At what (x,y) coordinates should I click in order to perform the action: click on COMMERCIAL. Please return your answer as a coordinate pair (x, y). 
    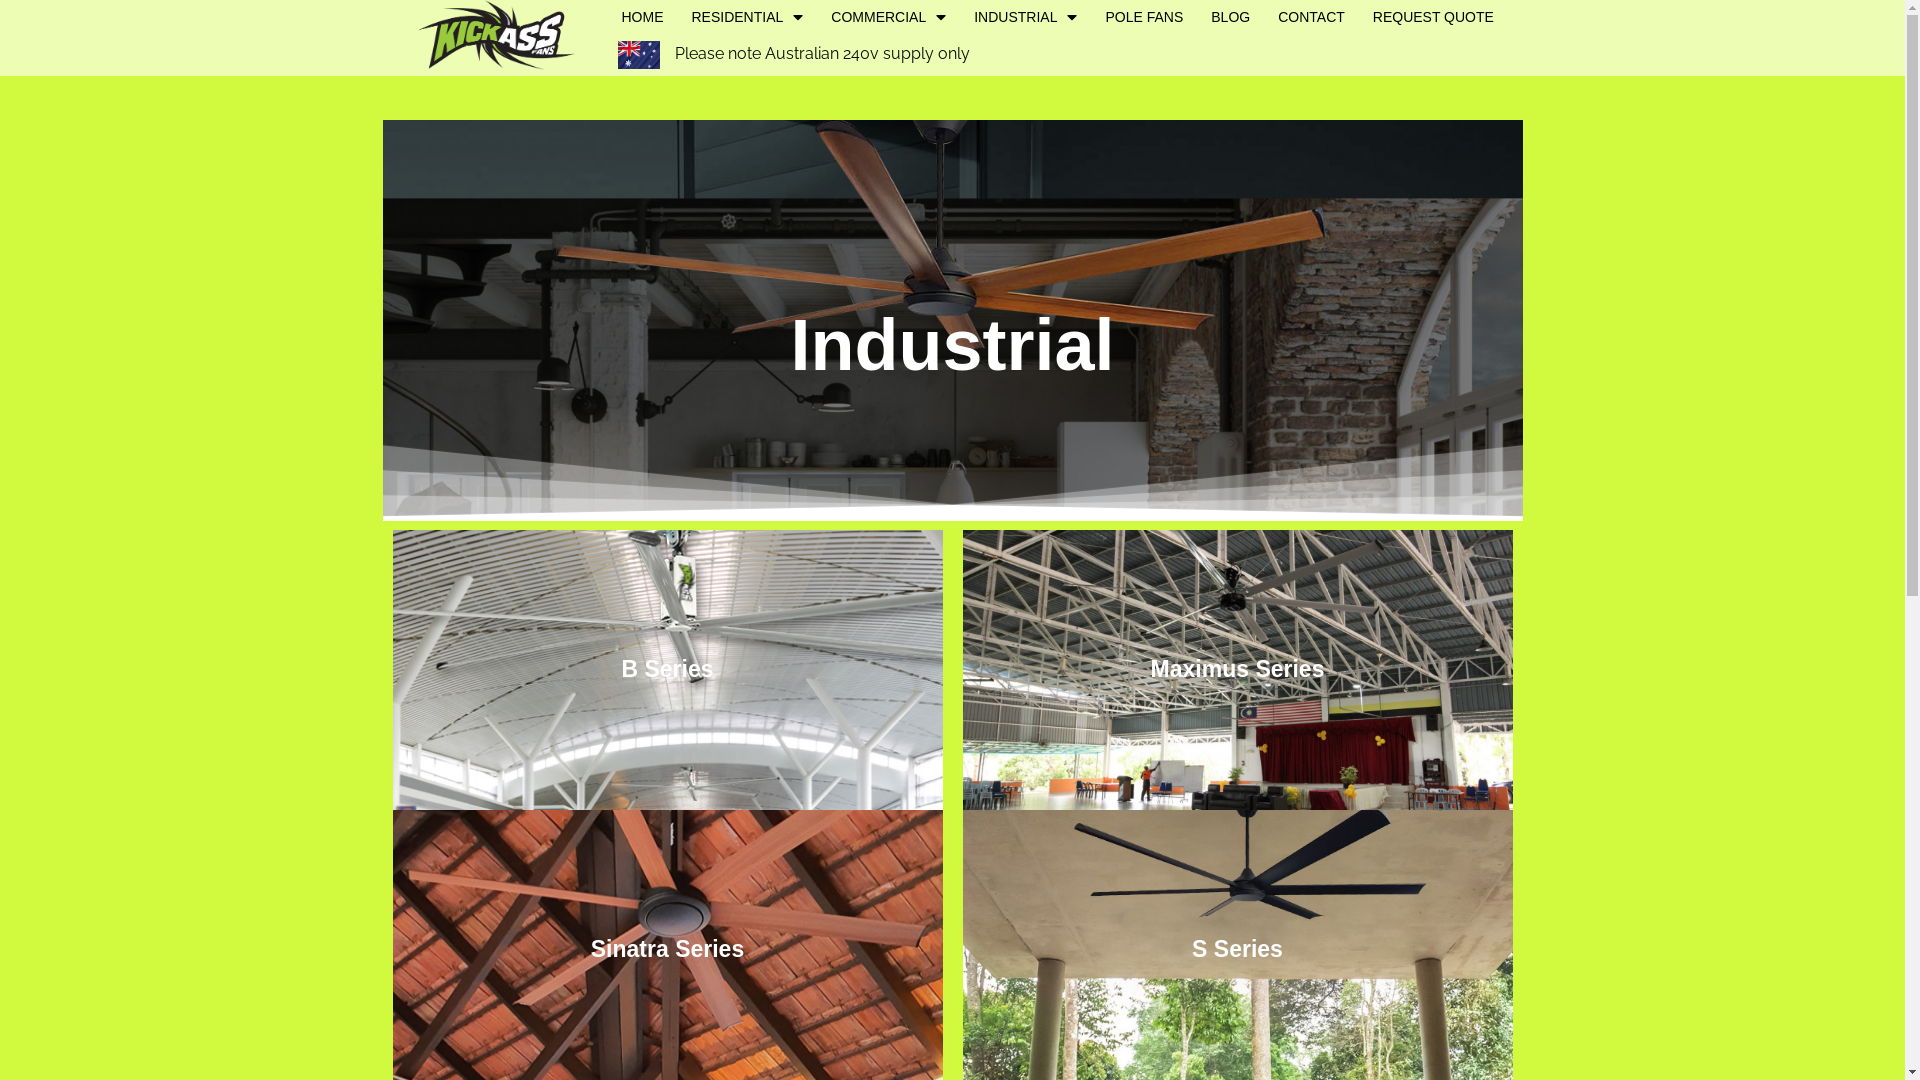
    Looking at the image, I should click on (888, 17).